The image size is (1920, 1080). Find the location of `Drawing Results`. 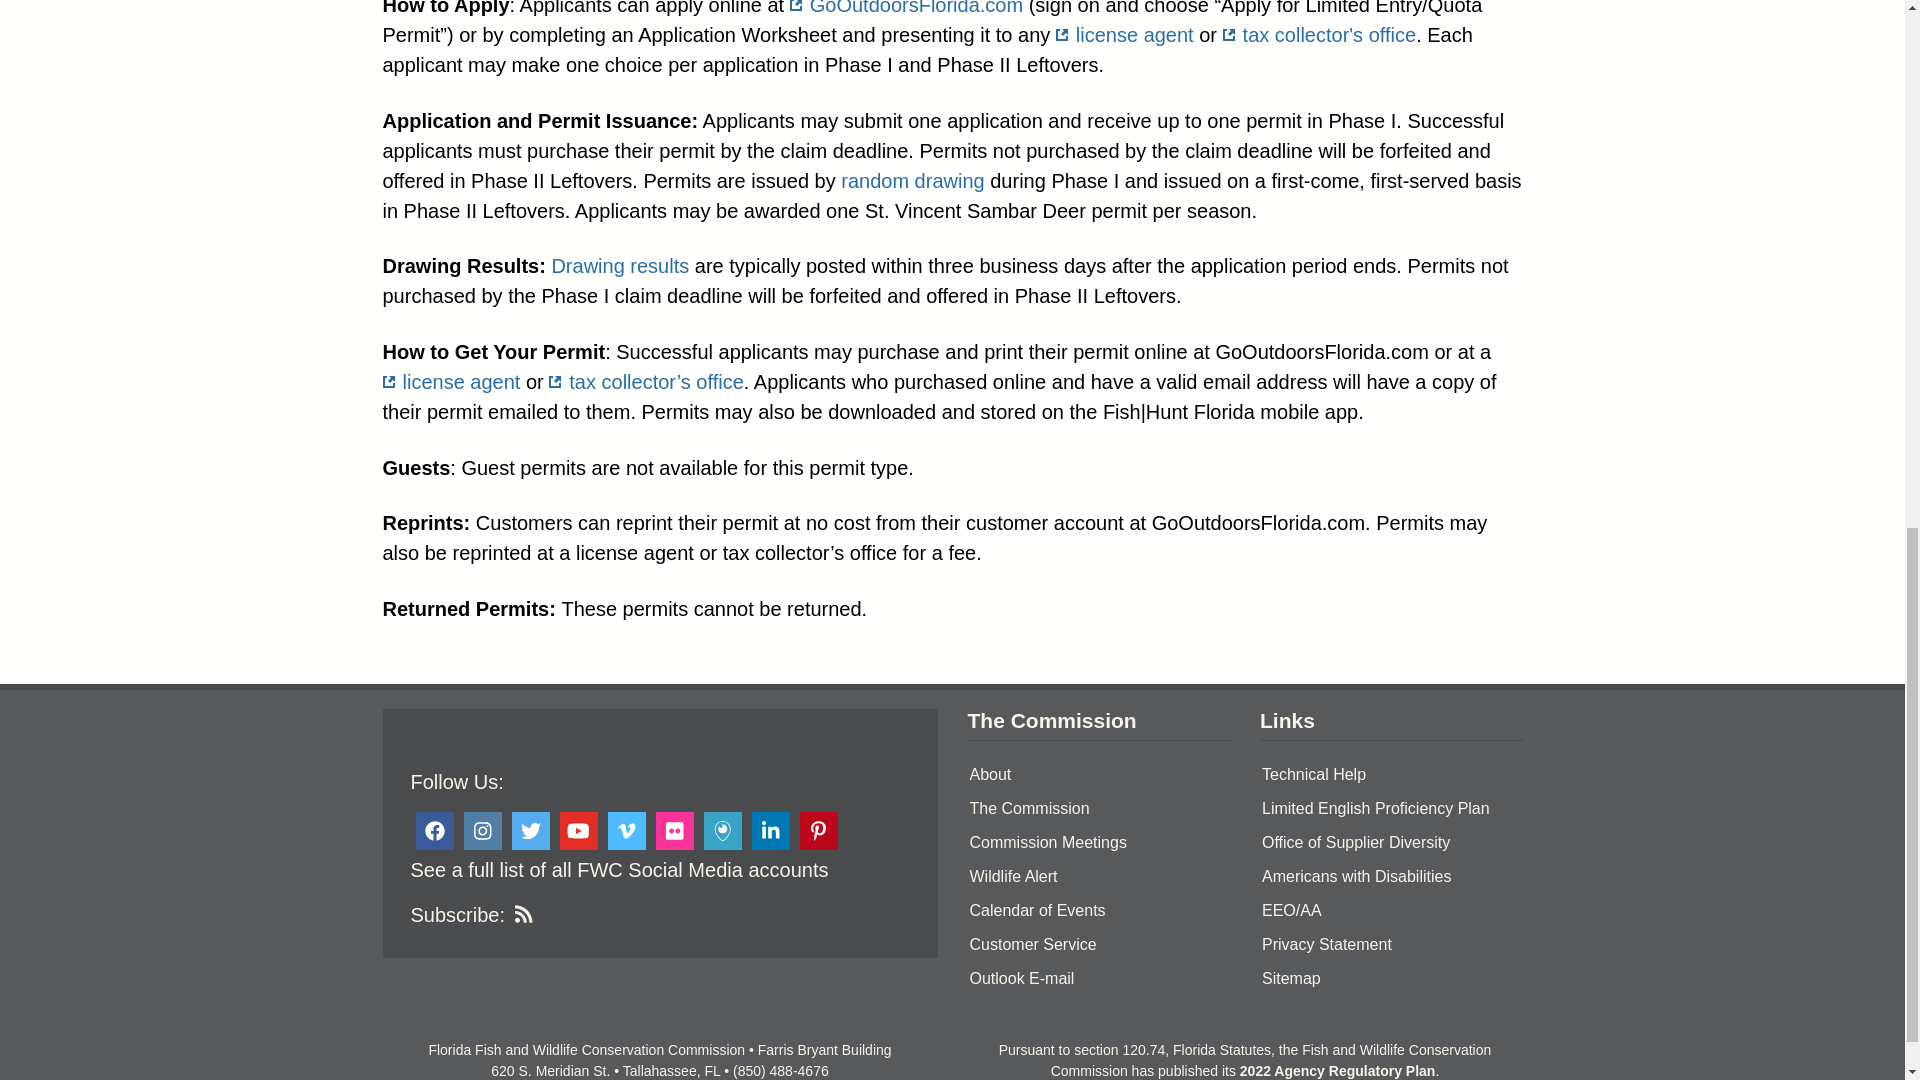

Drawing Results is located at coordinates (620, 265).